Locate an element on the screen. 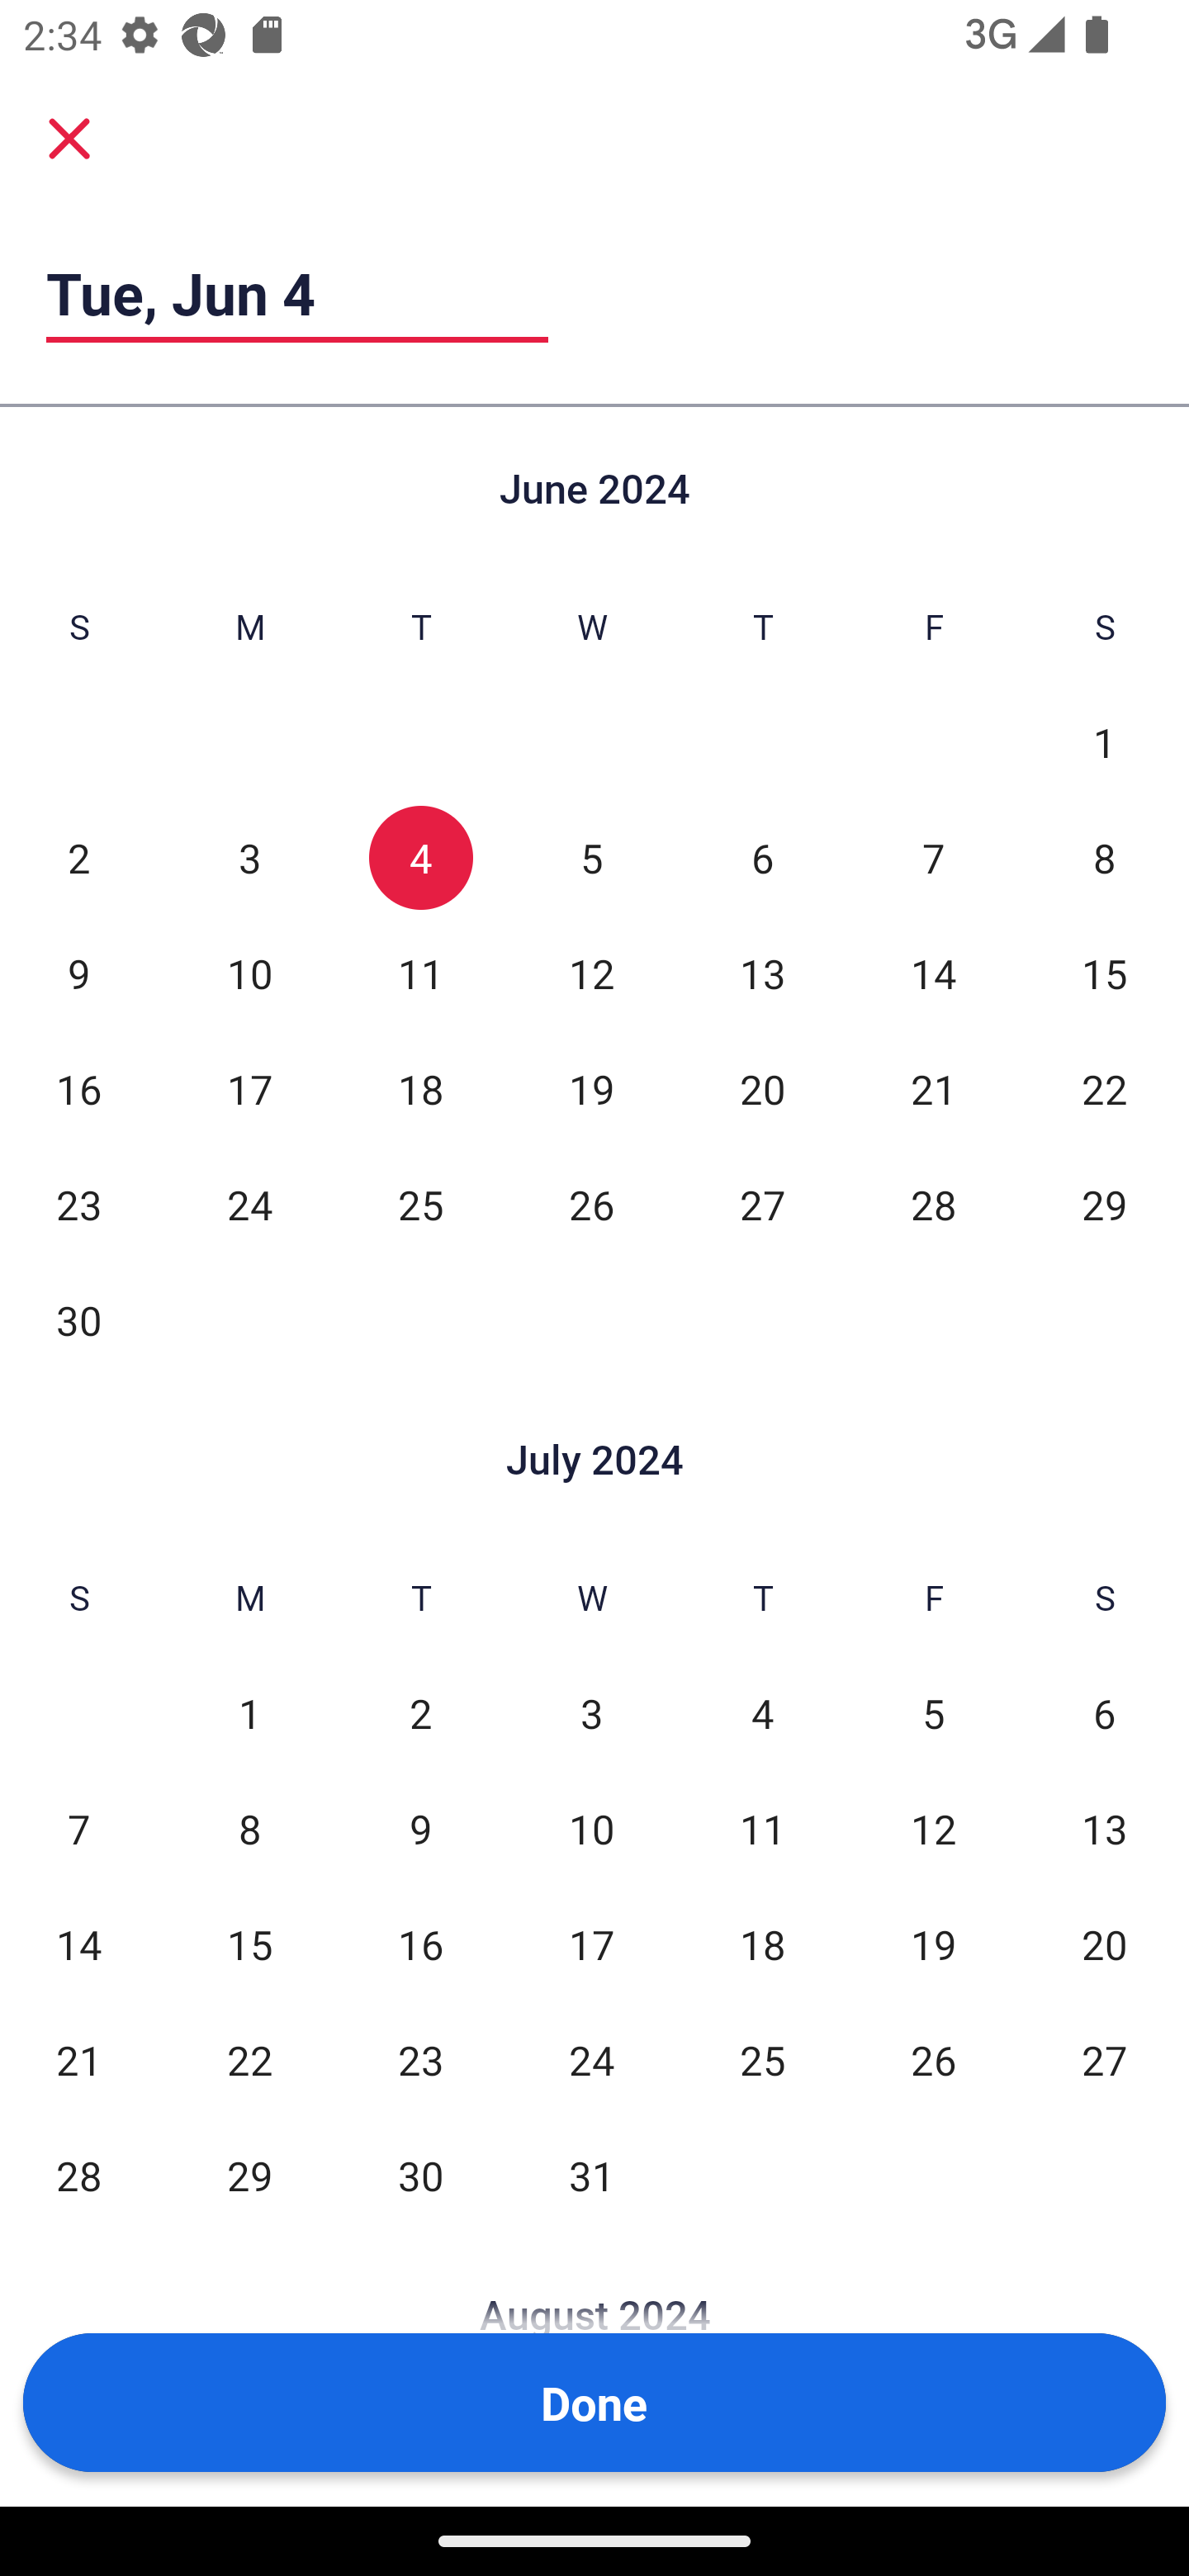 The width and height of the screenshot is (1189, 2576). 29 Sat, Jun 29, Not Selected is located at coordinates (1105, 1204).